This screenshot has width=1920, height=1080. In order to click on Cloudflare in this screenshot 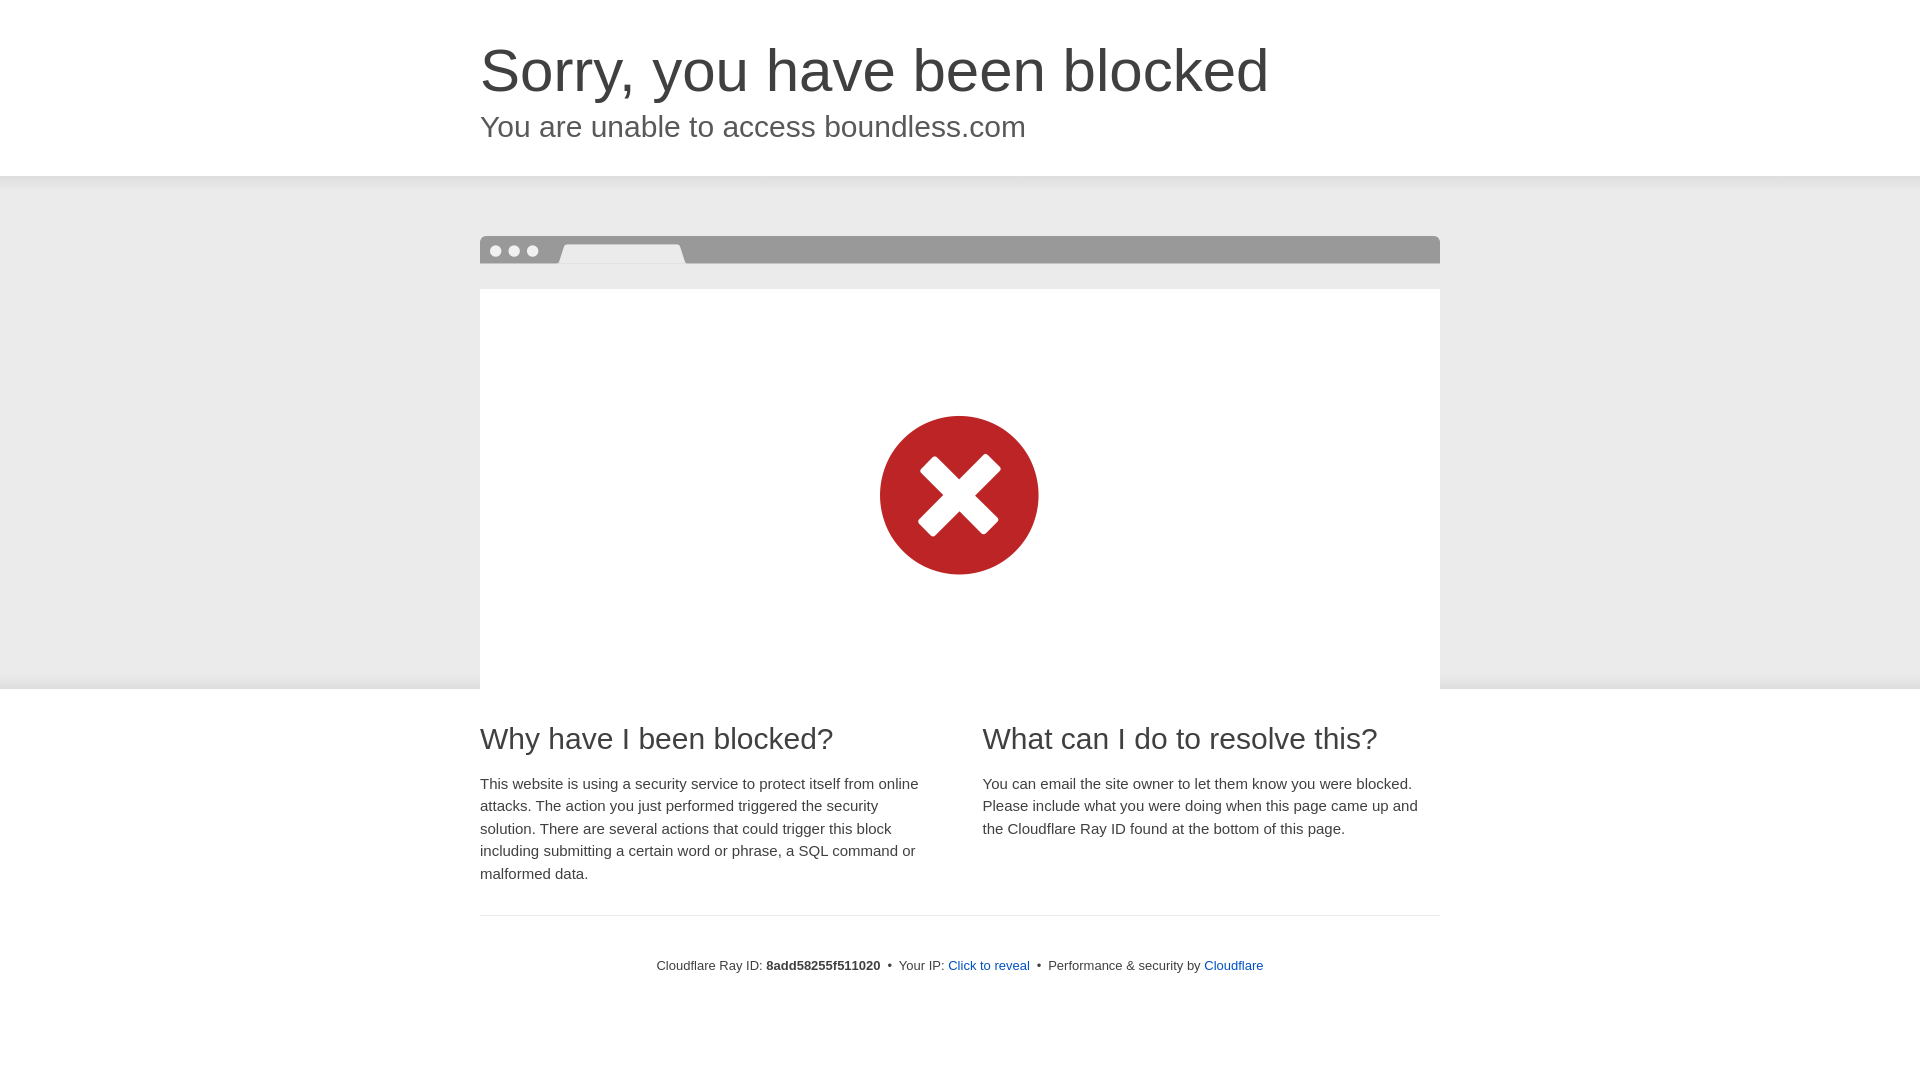, I will do `click(1233, 965)`.